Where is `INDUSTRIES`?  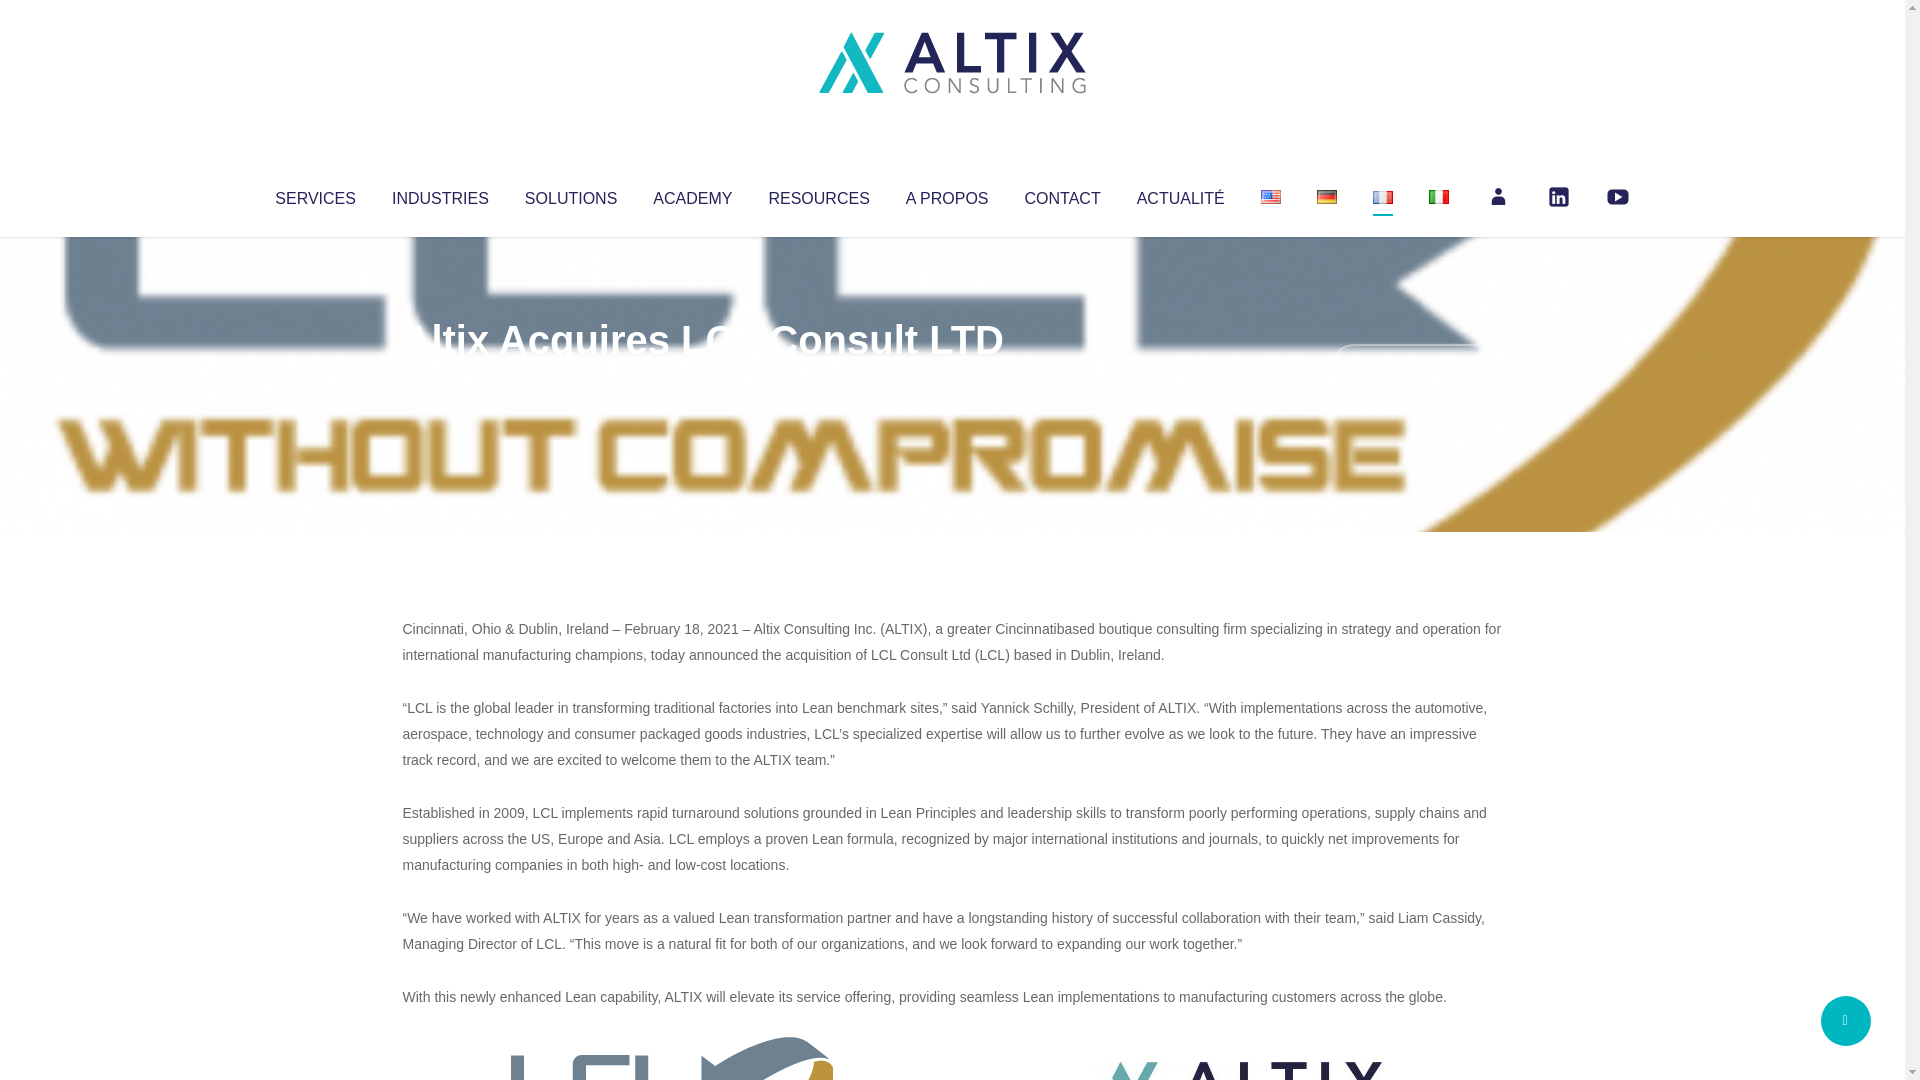 INDUSTRIES is located at coordinates (440, 194).